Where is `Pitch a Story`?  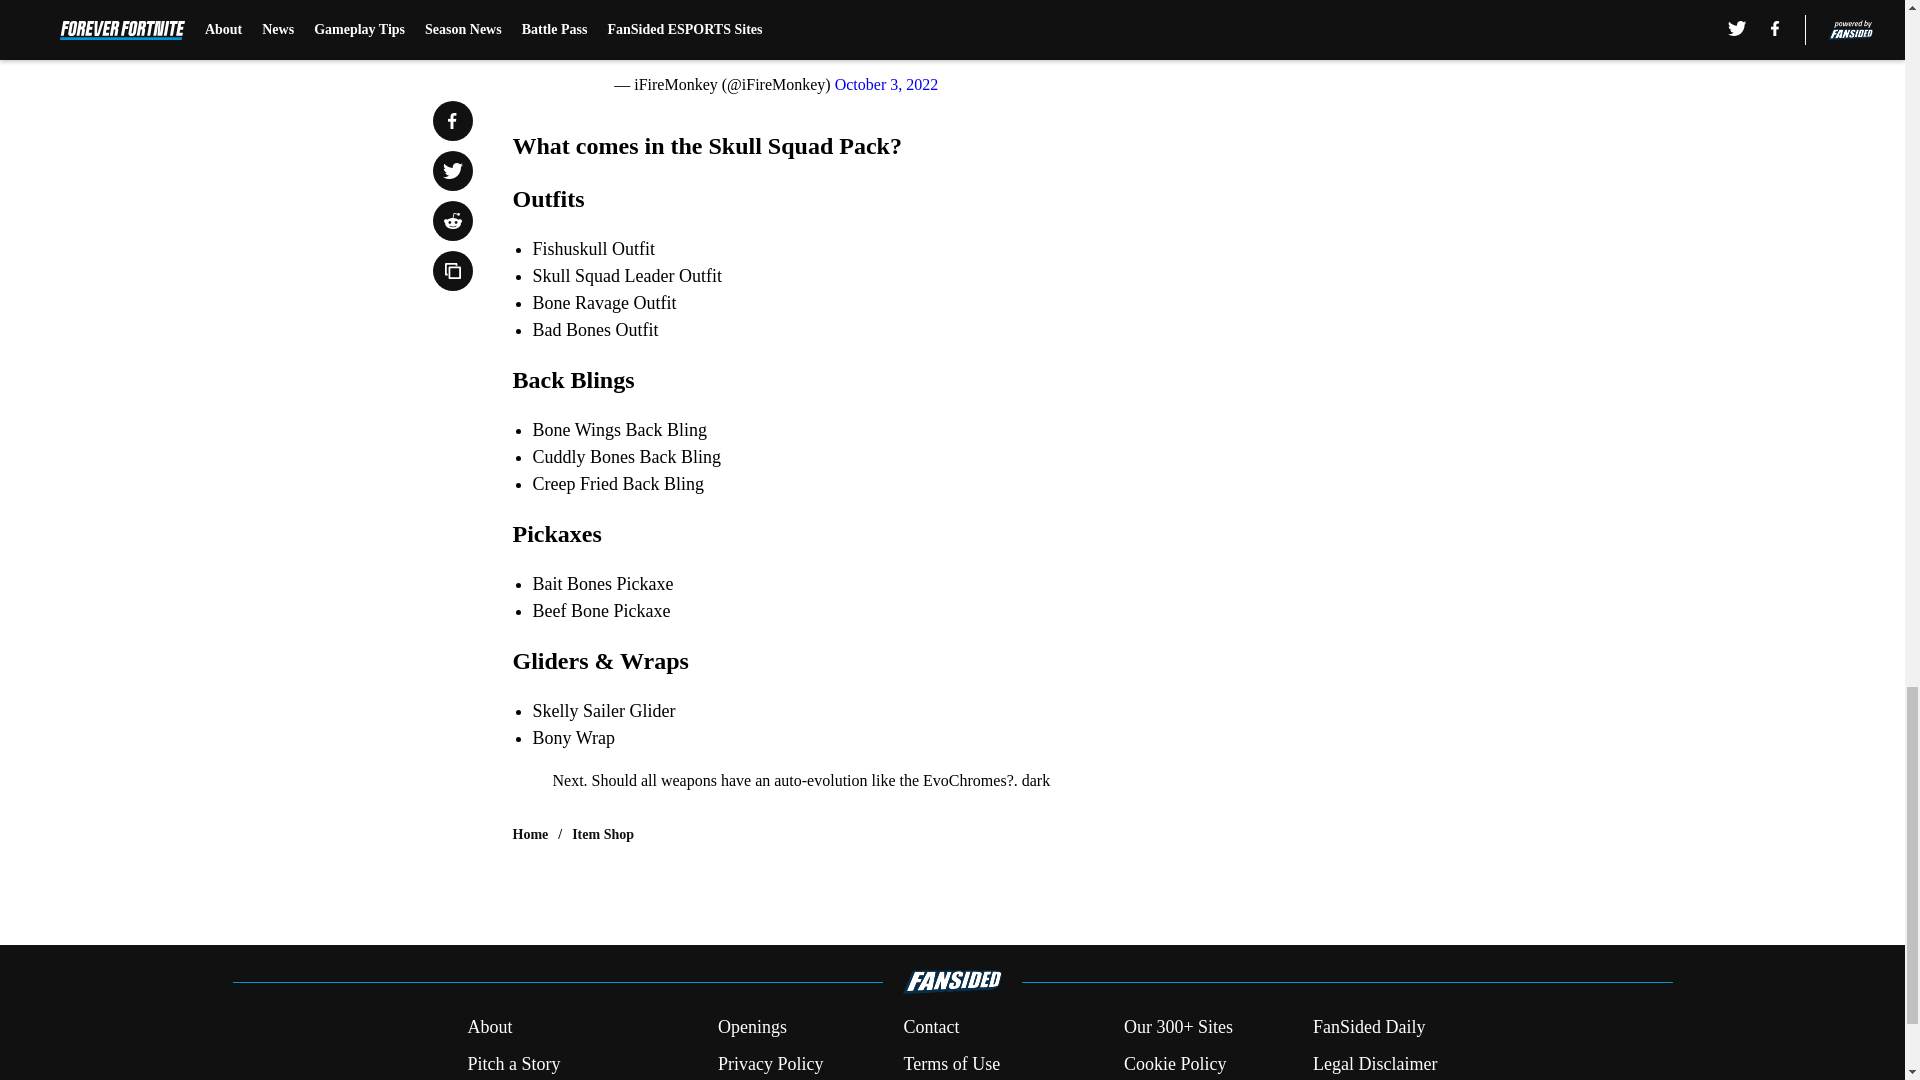 Pitch a Story is located at coordinates (513, 1064).